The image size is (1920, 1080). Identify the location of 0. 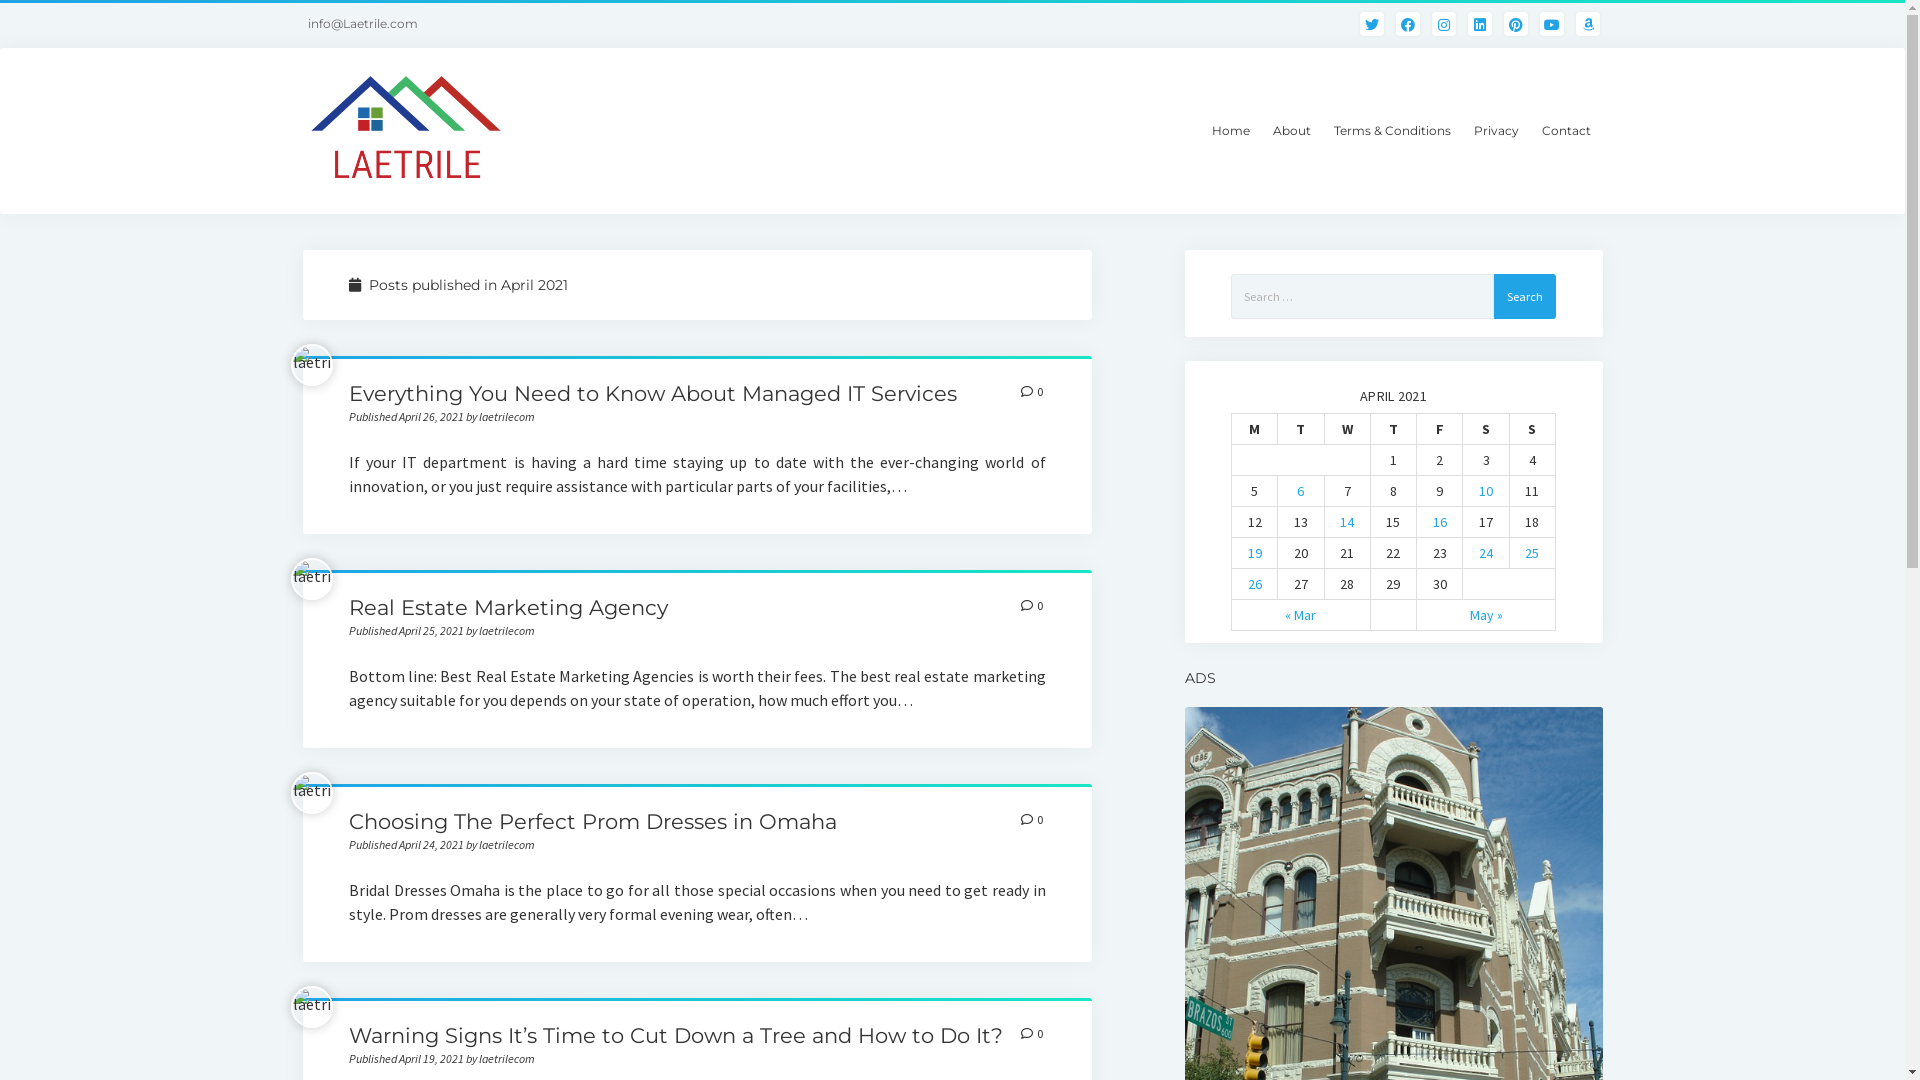
(1032, 392).